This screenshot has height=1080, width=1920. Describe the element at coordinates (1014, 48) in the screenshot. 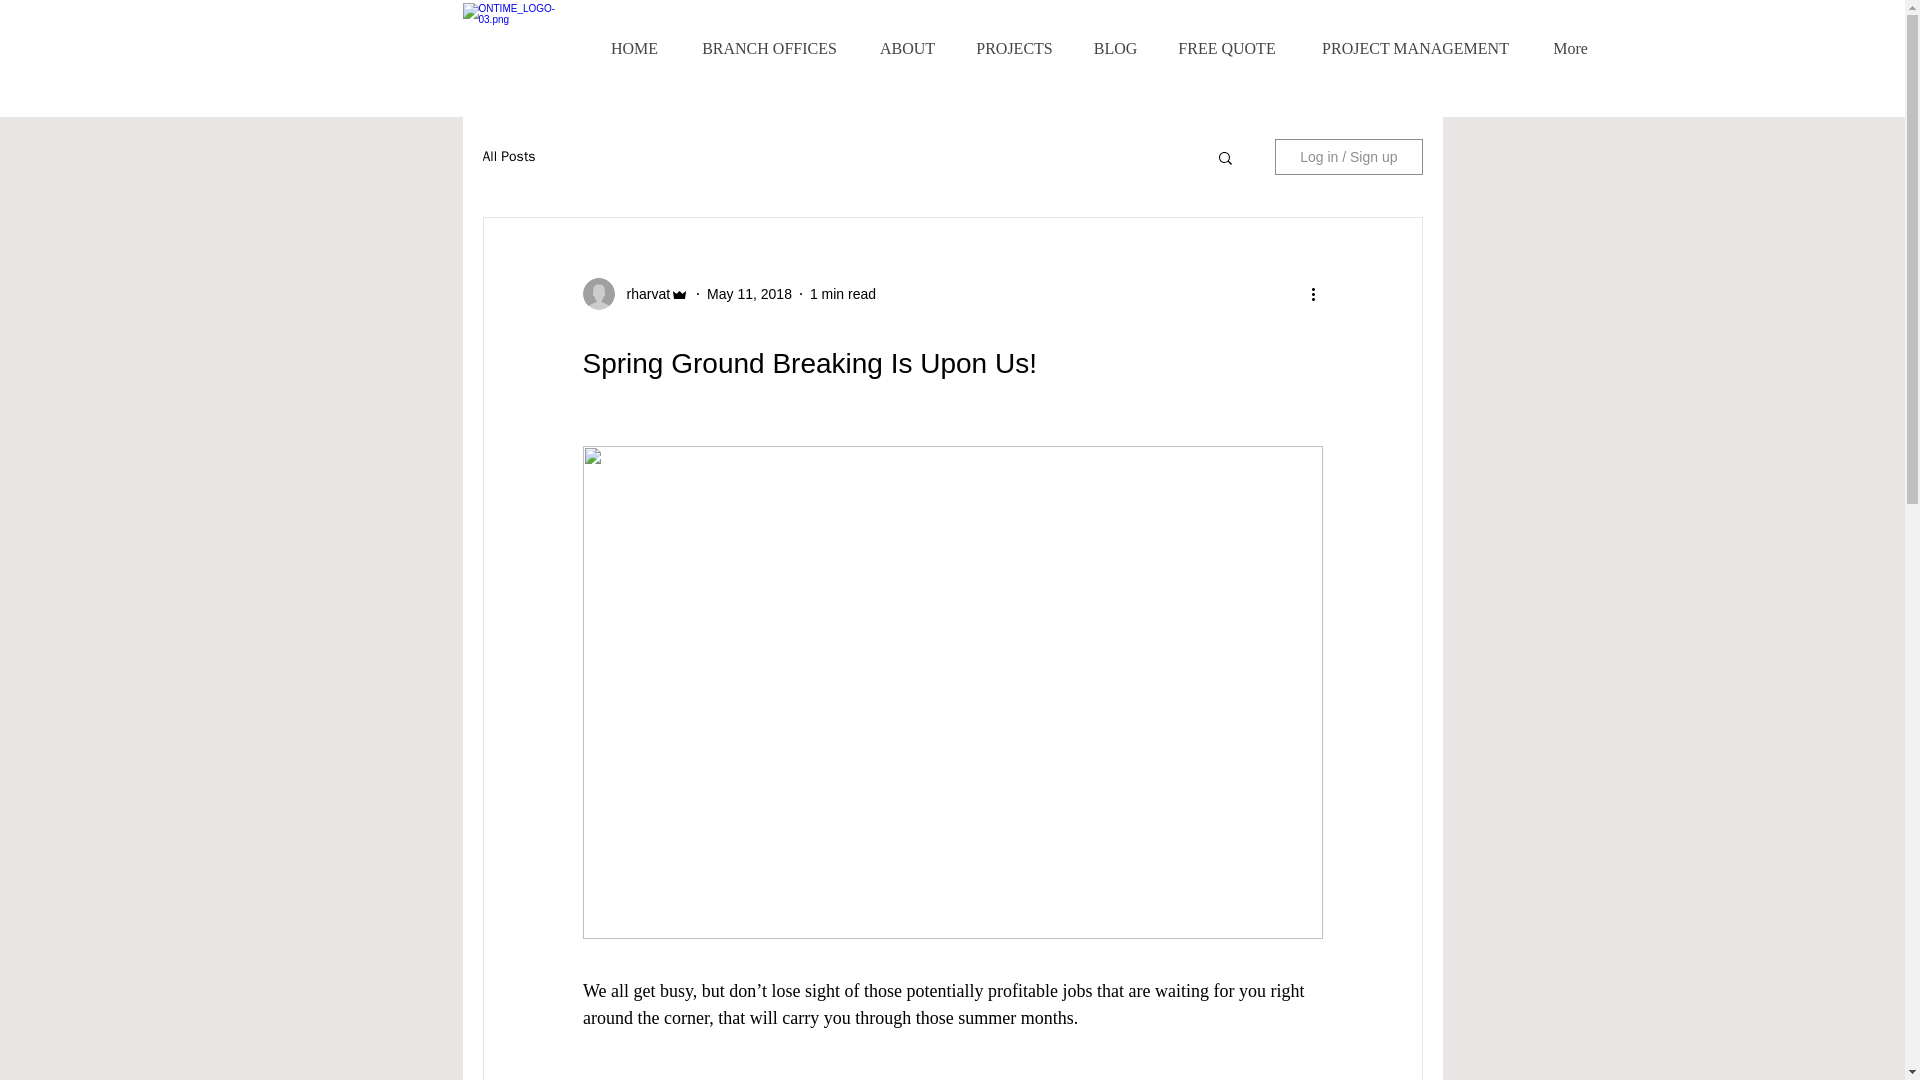

I see `PROJECTS` at that location.